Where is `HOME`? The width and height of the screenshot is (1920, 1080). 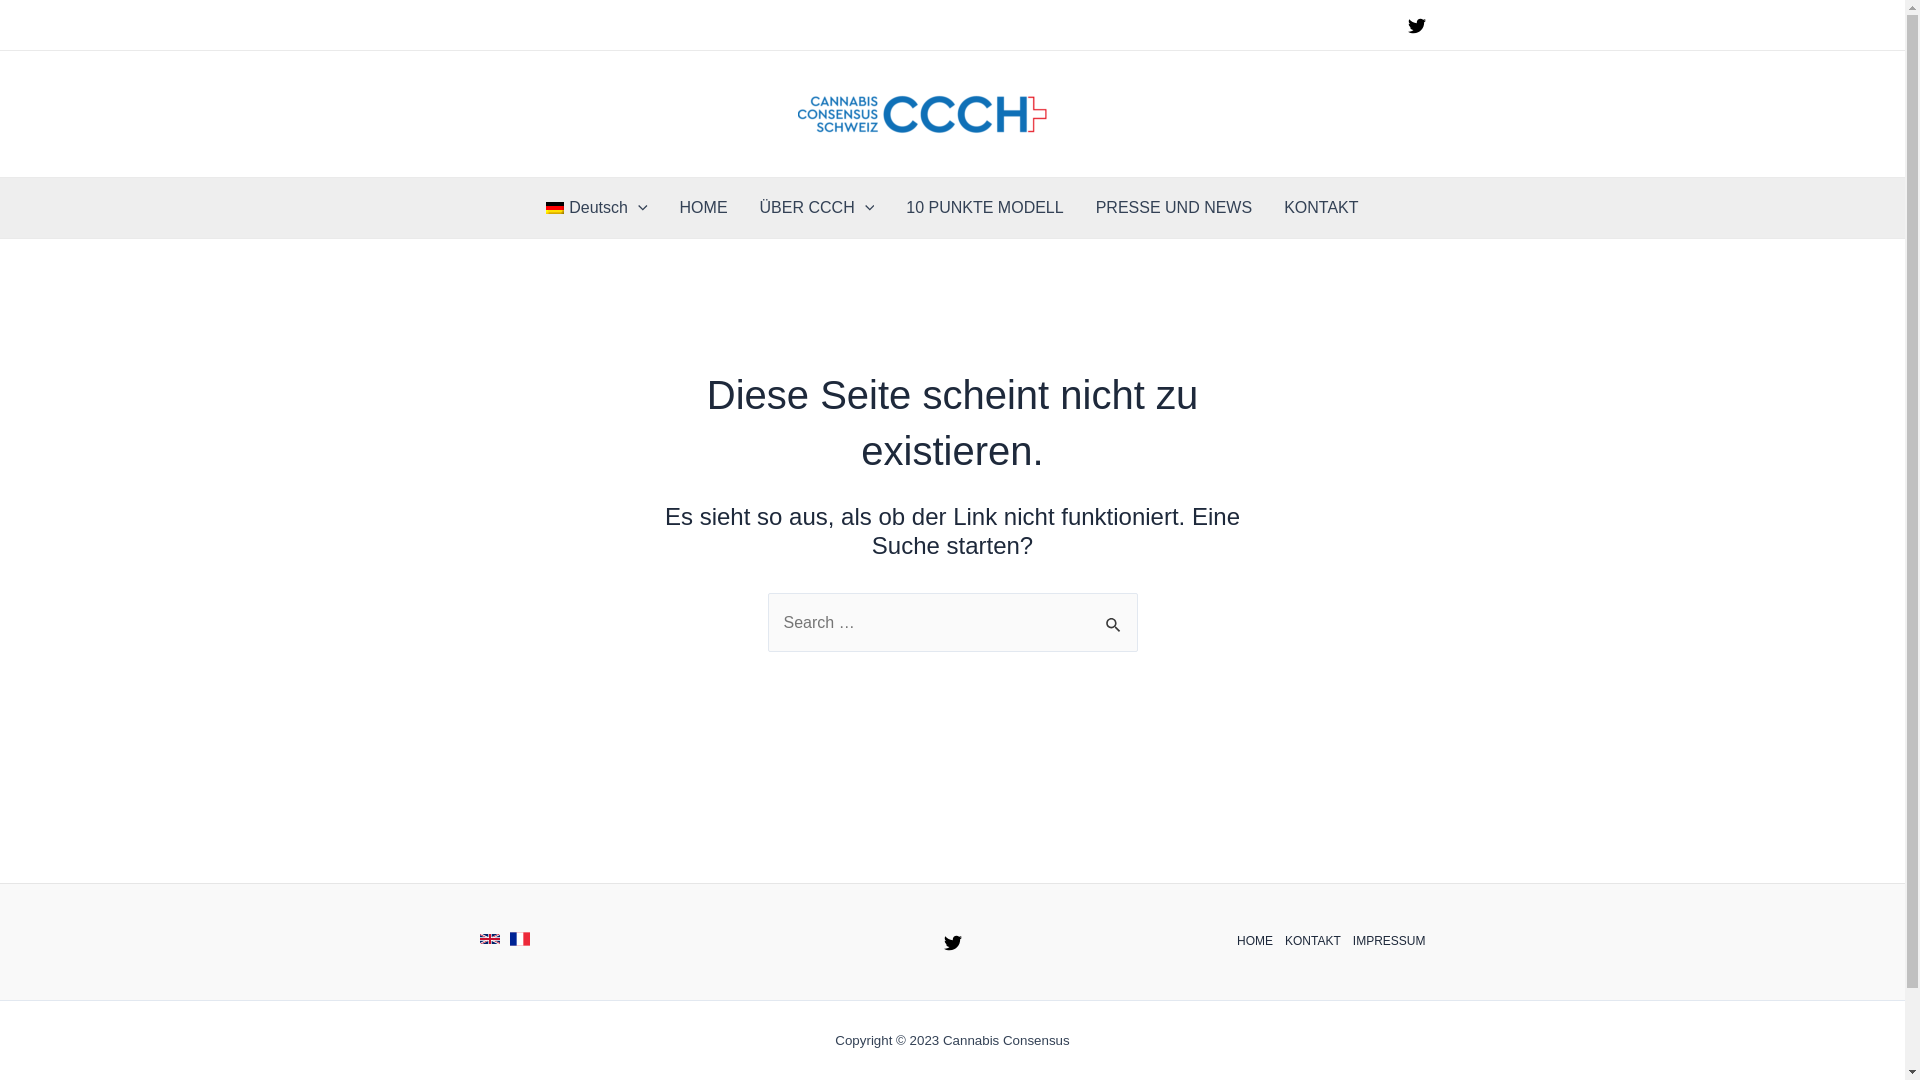 HOME is located at coordinates (1258, 942).